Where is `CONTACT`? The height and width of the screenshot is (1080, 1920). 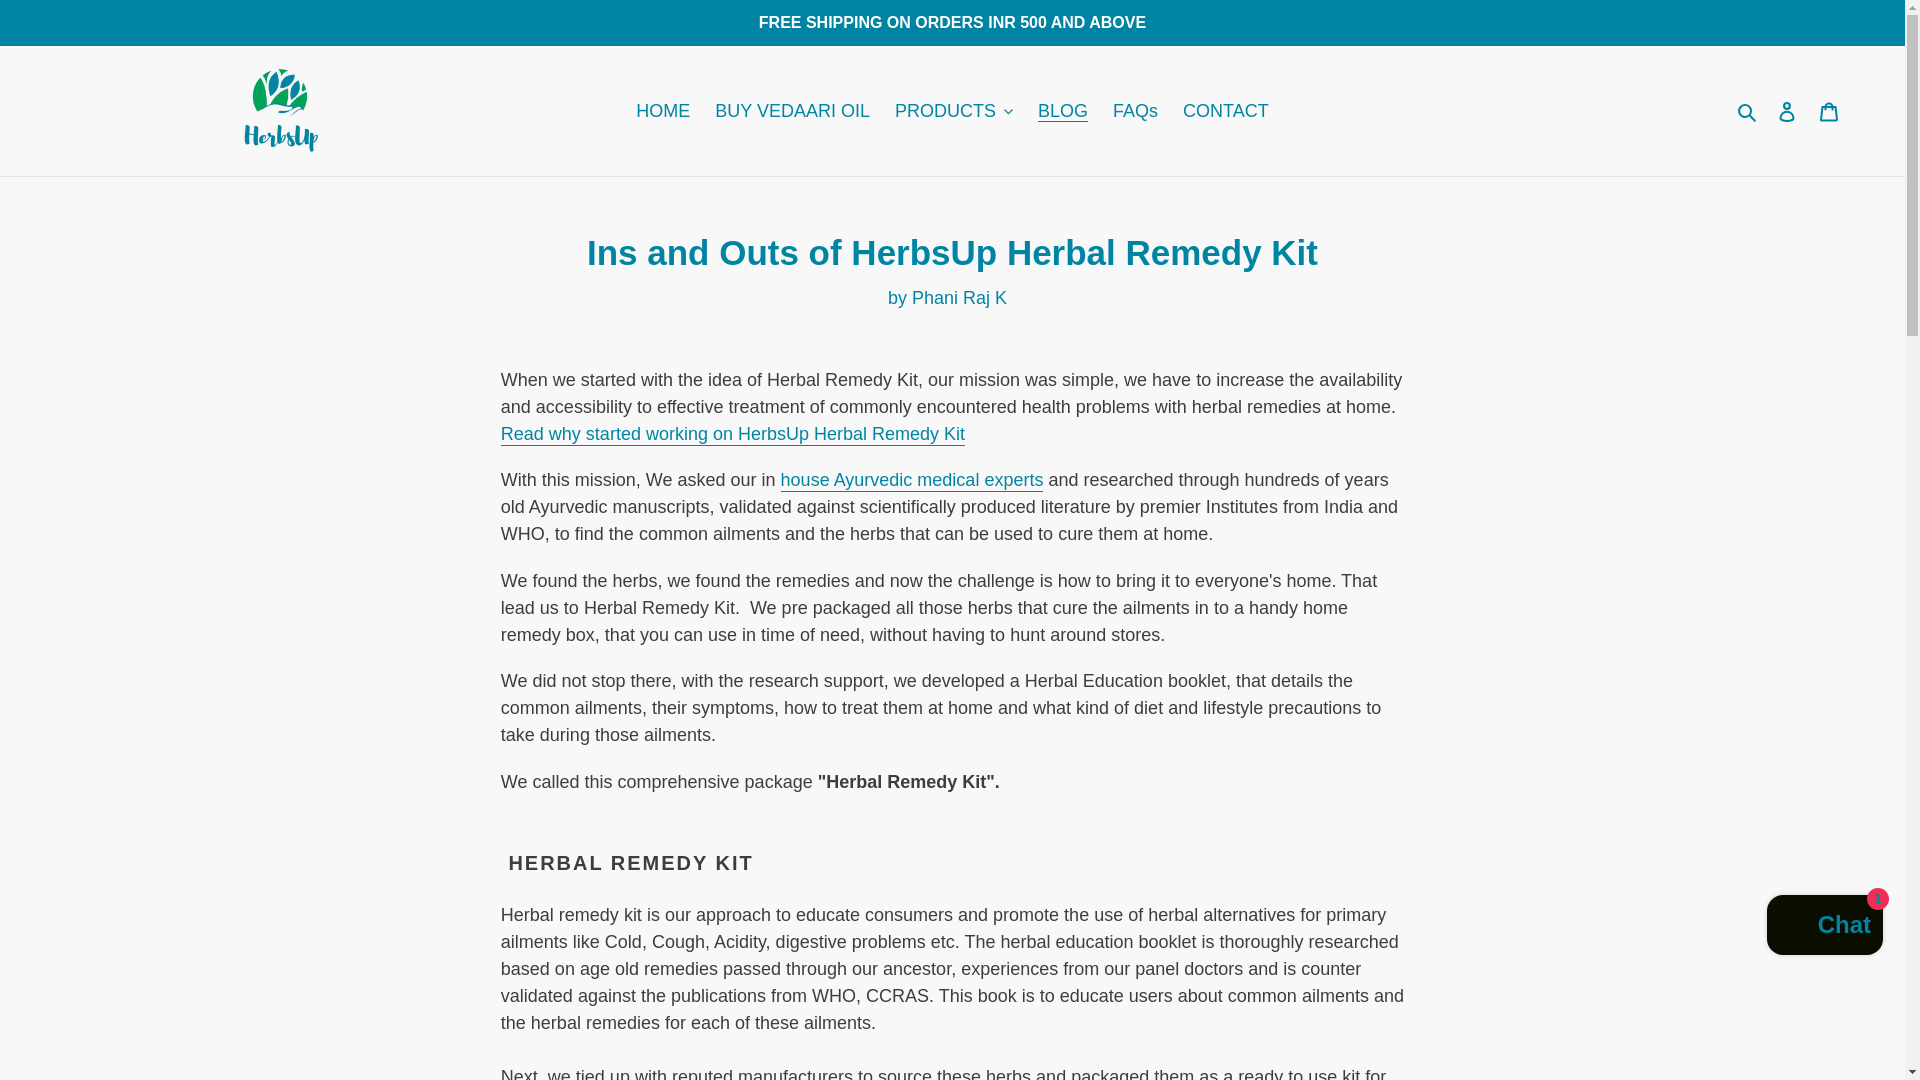 CONTACT is located at coordinates (1226, 110).